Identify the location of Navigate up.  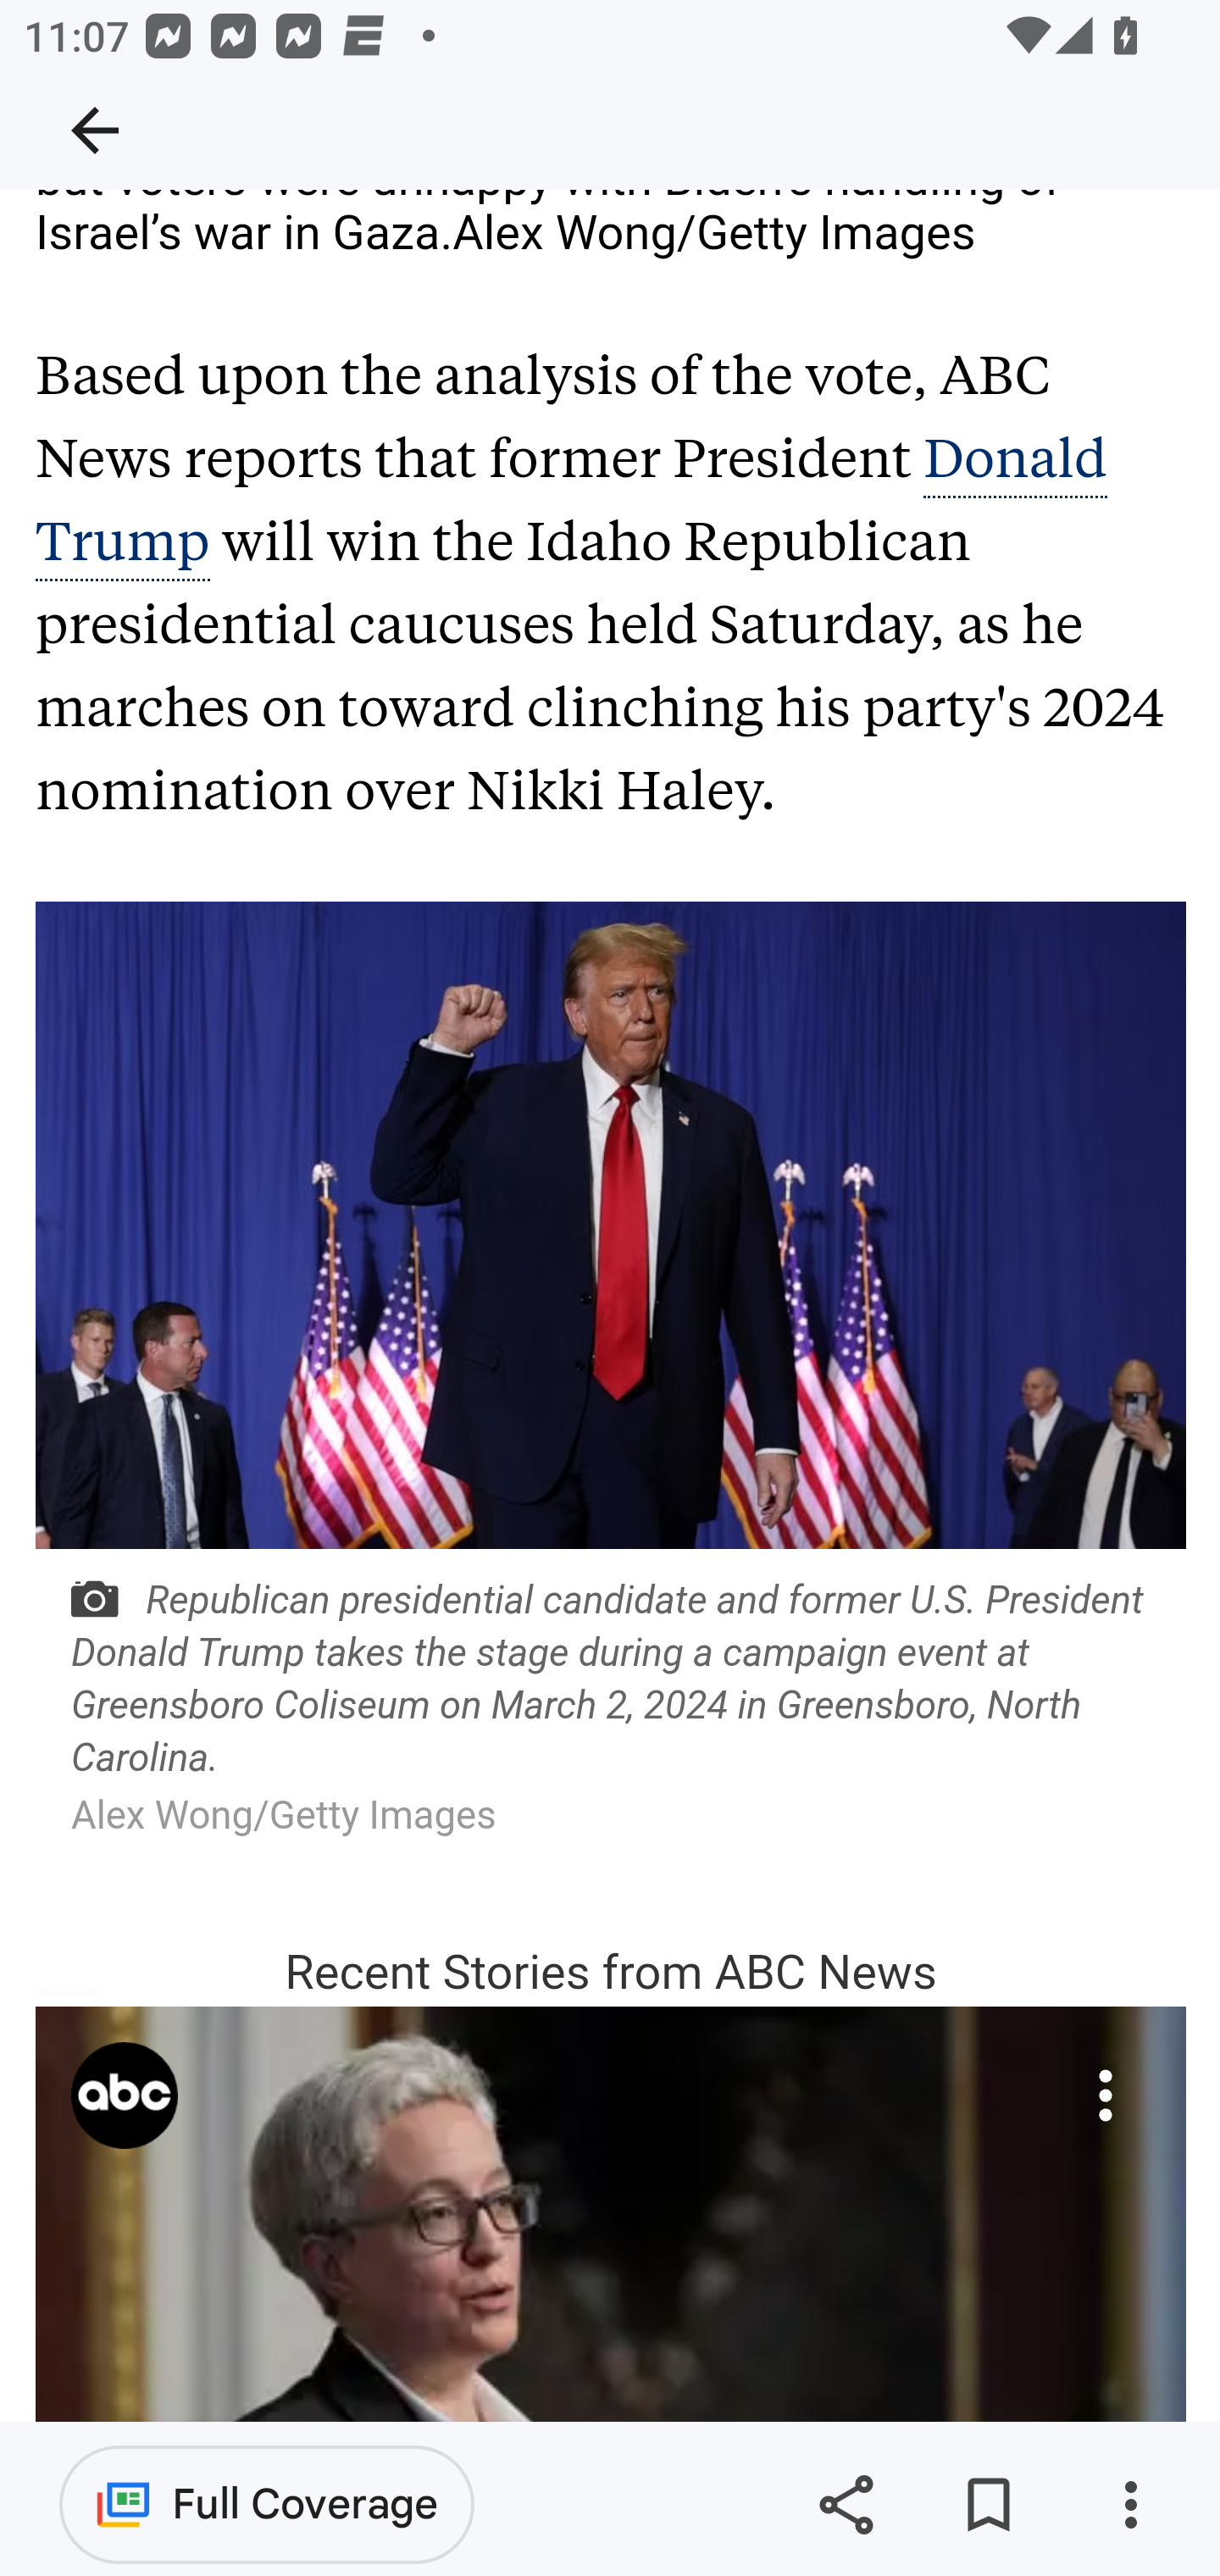
(95, 130).